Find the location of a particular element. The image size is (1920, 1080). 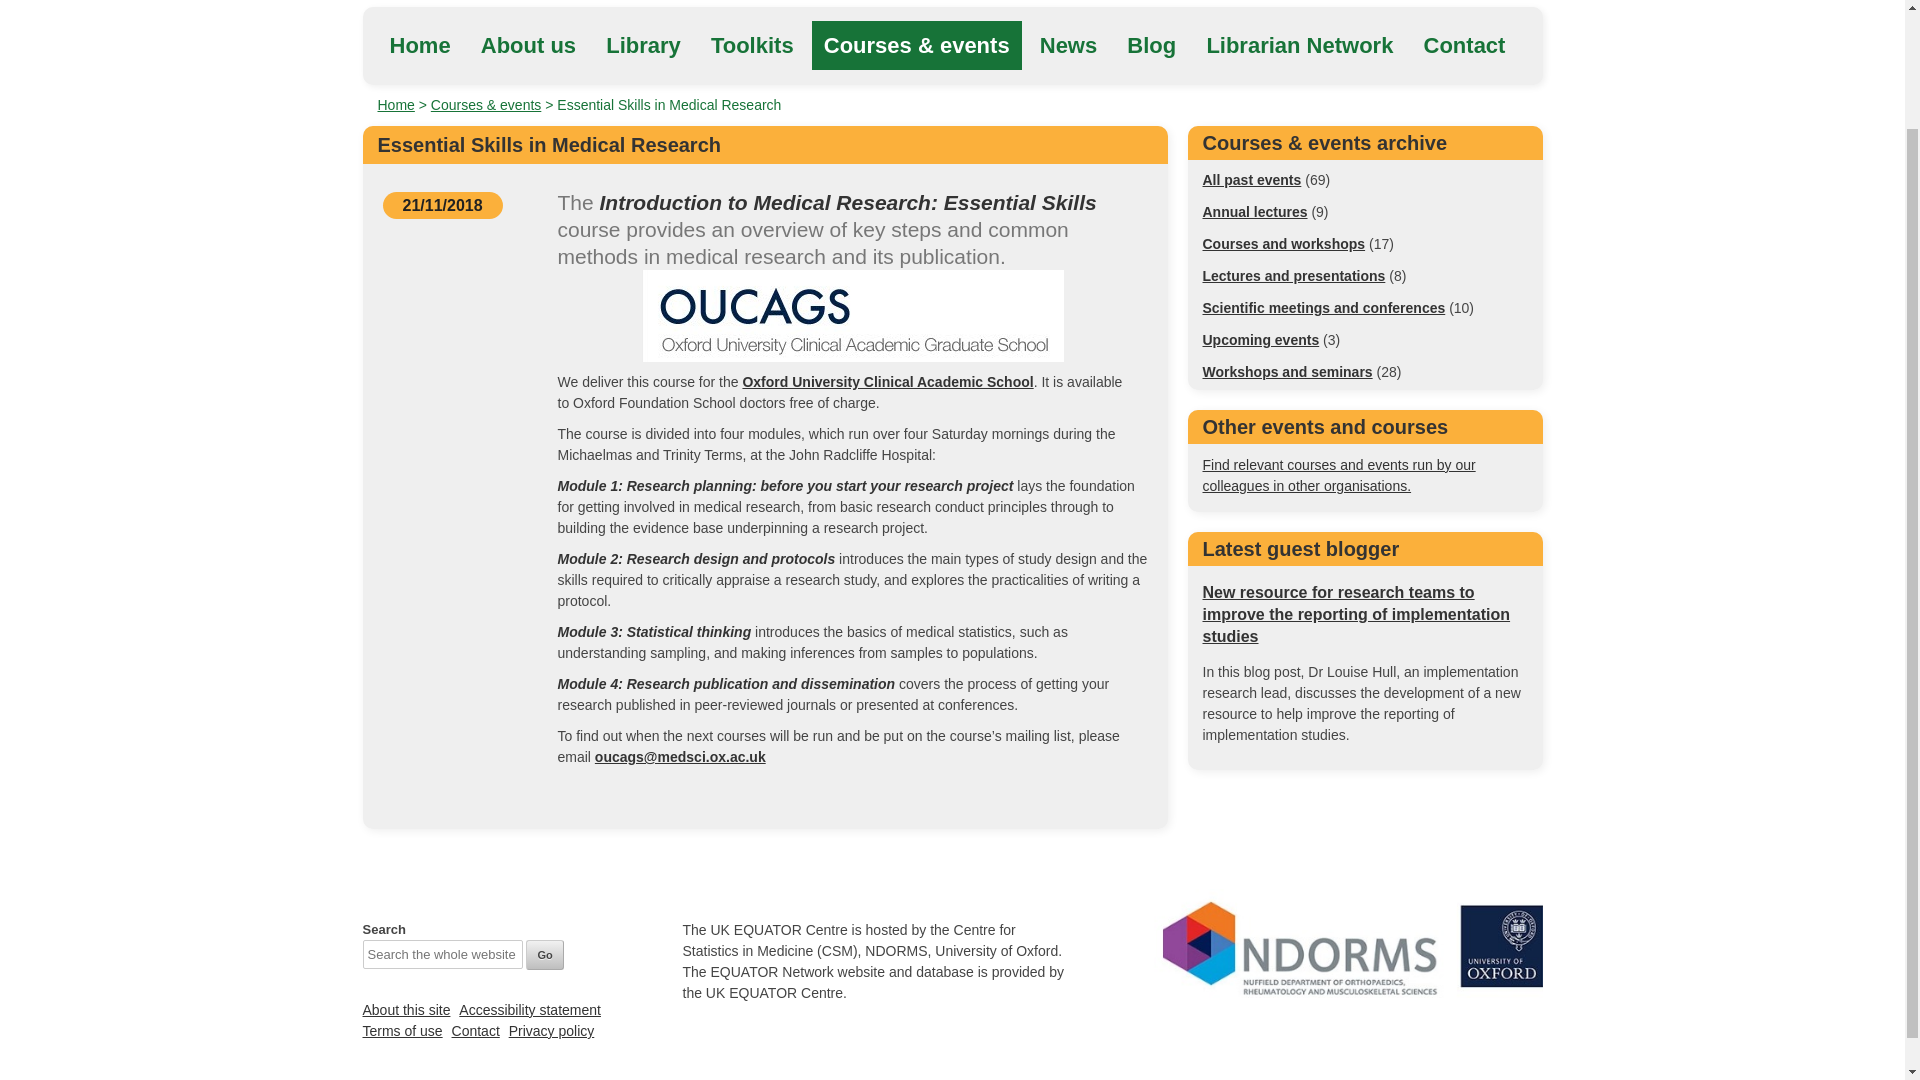

About us is located at coordinates (528, 45).